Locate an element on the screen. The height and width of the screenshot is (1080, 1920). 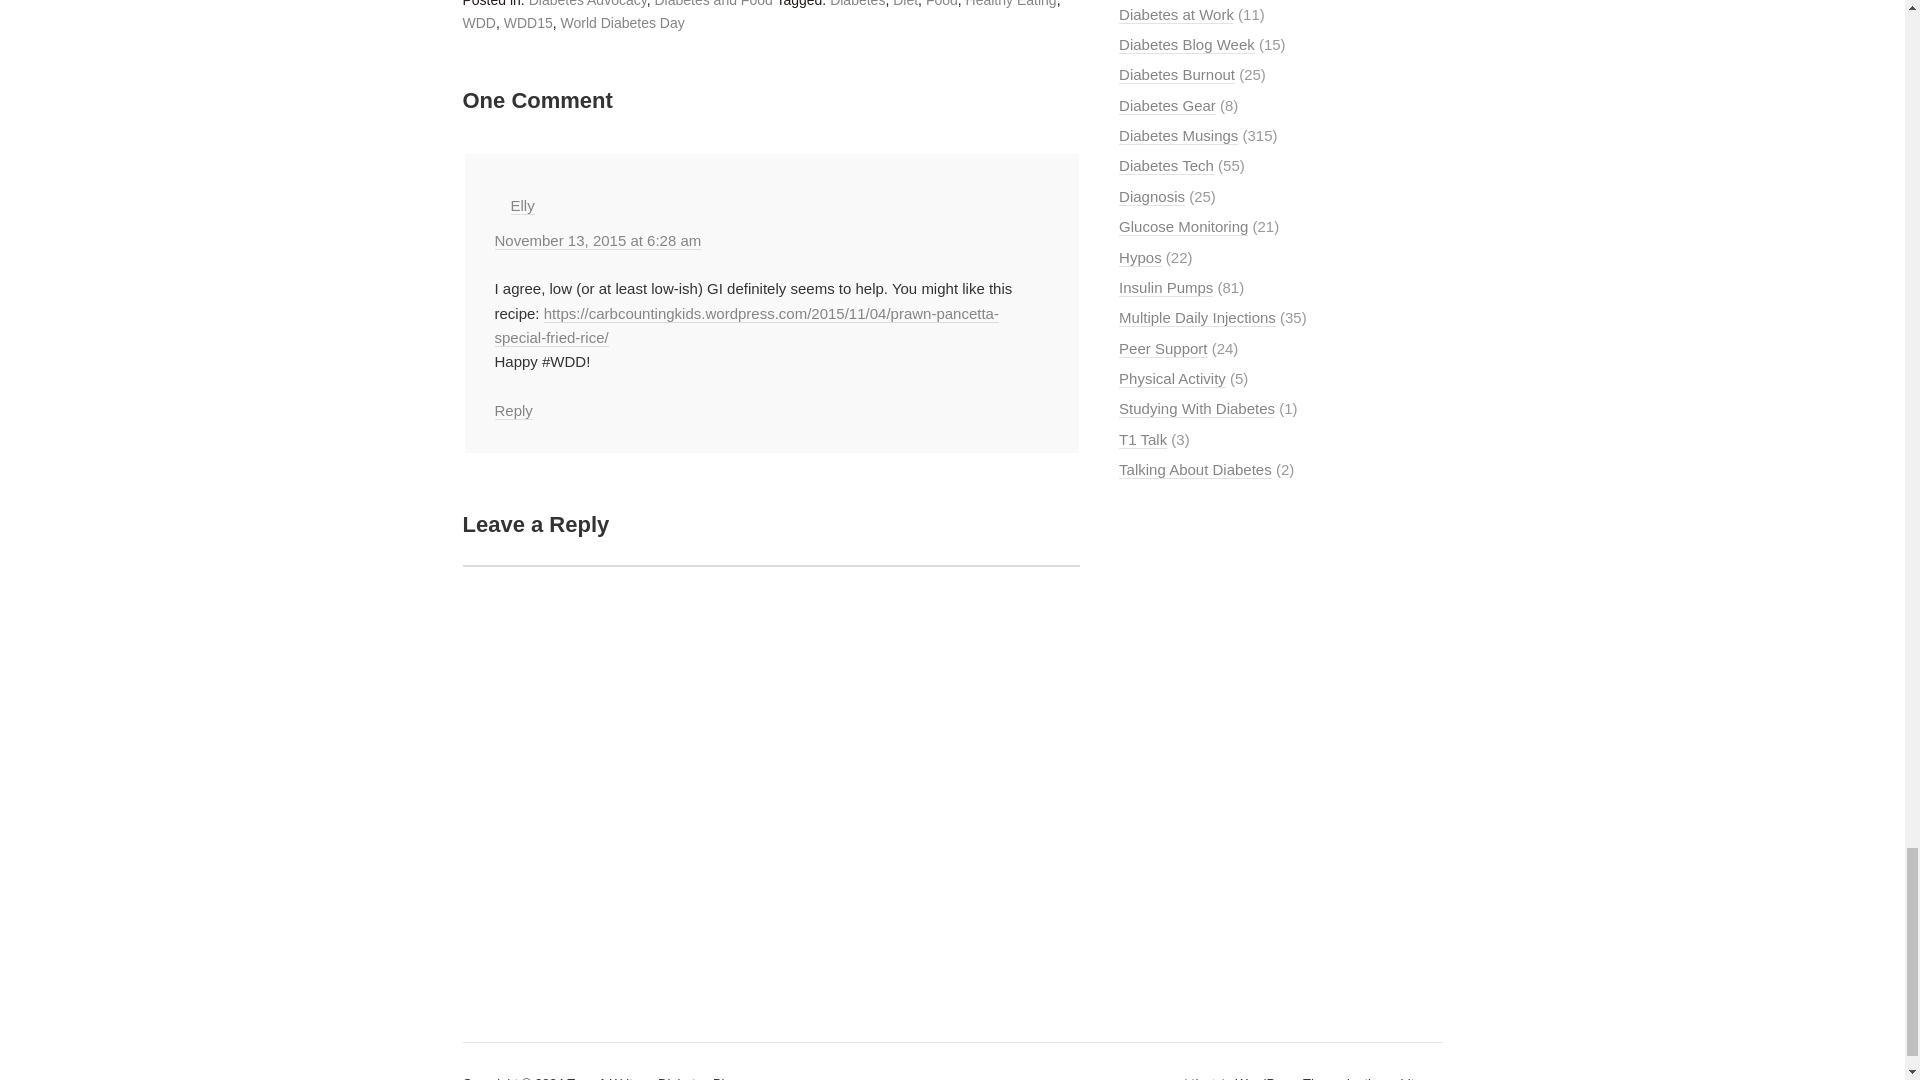
Diabetes Advocacy is located at coordinates (588, 4).